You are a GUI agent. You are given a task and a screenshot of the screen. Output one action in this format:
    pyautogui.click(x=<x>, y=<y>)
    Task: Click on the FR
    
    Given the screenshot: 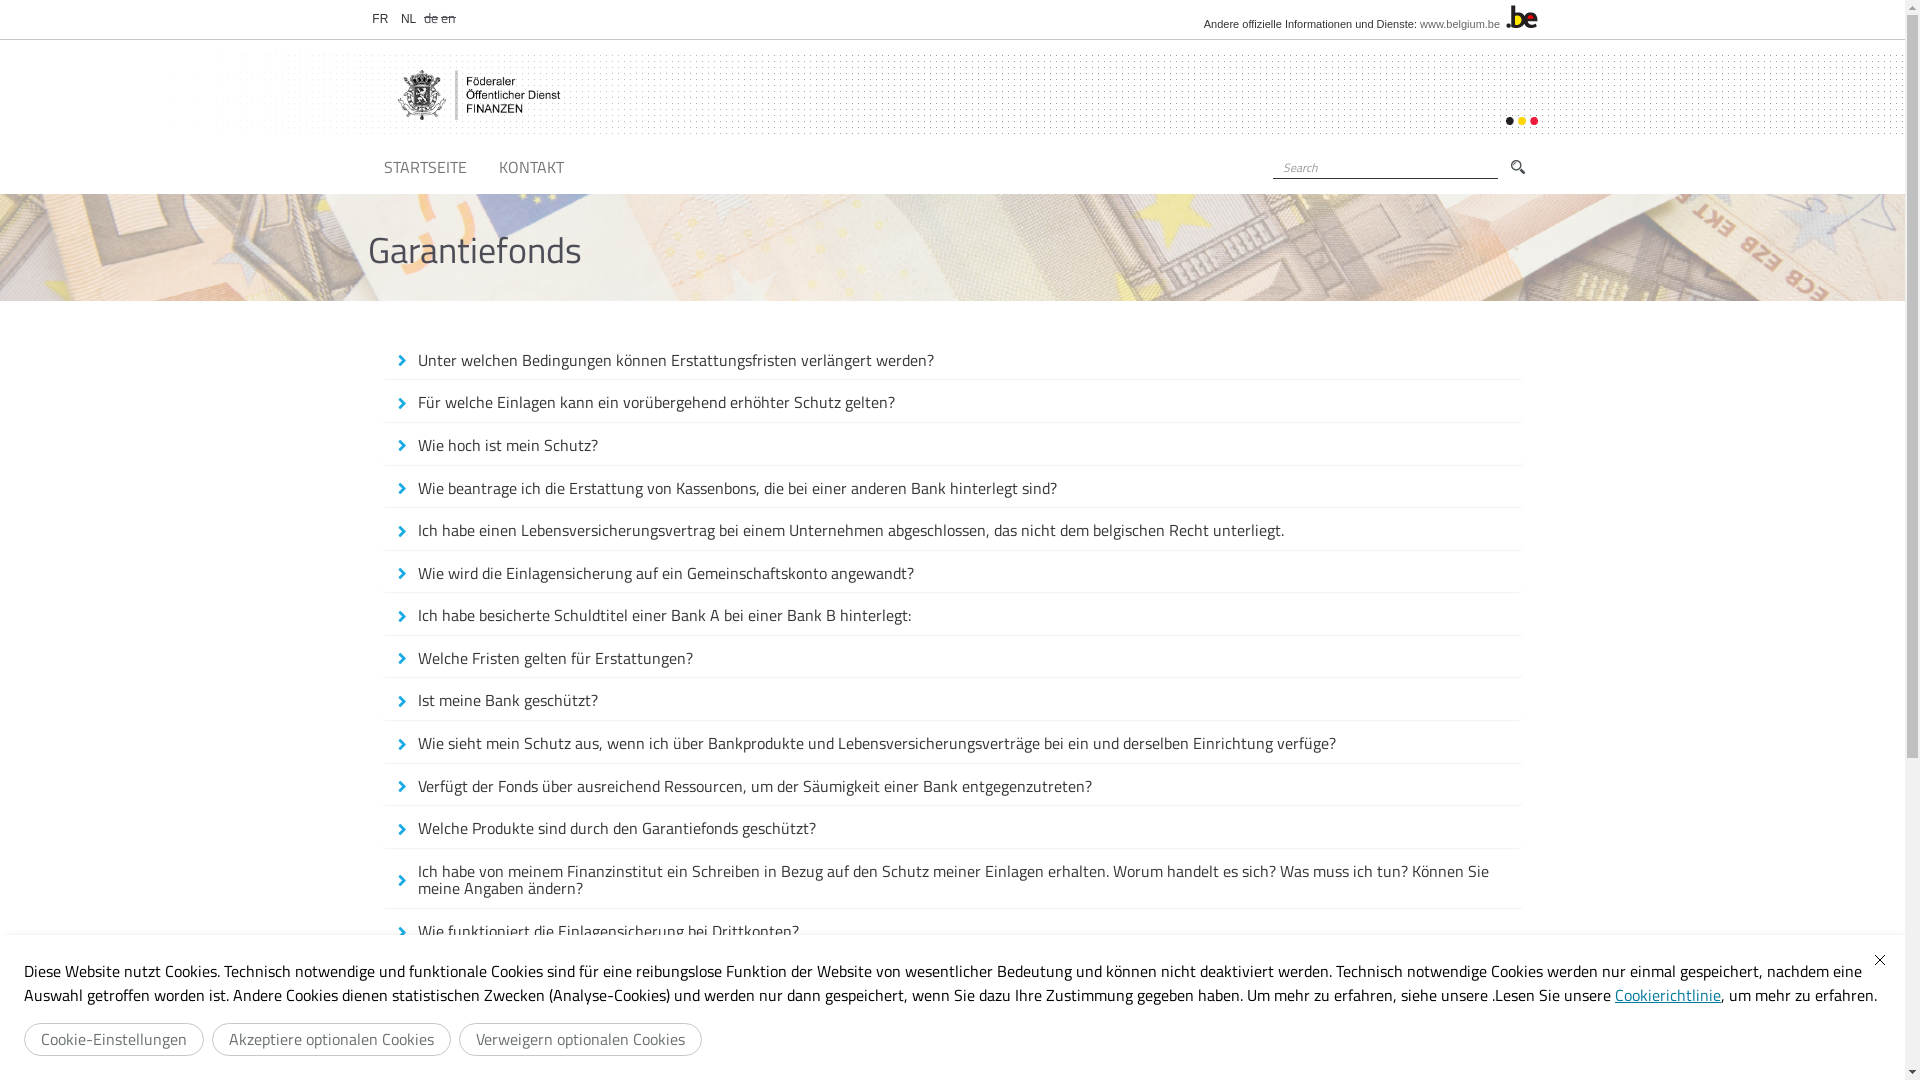 What is the action you would take?
    pyautogui.click(x=381, y=19)
    